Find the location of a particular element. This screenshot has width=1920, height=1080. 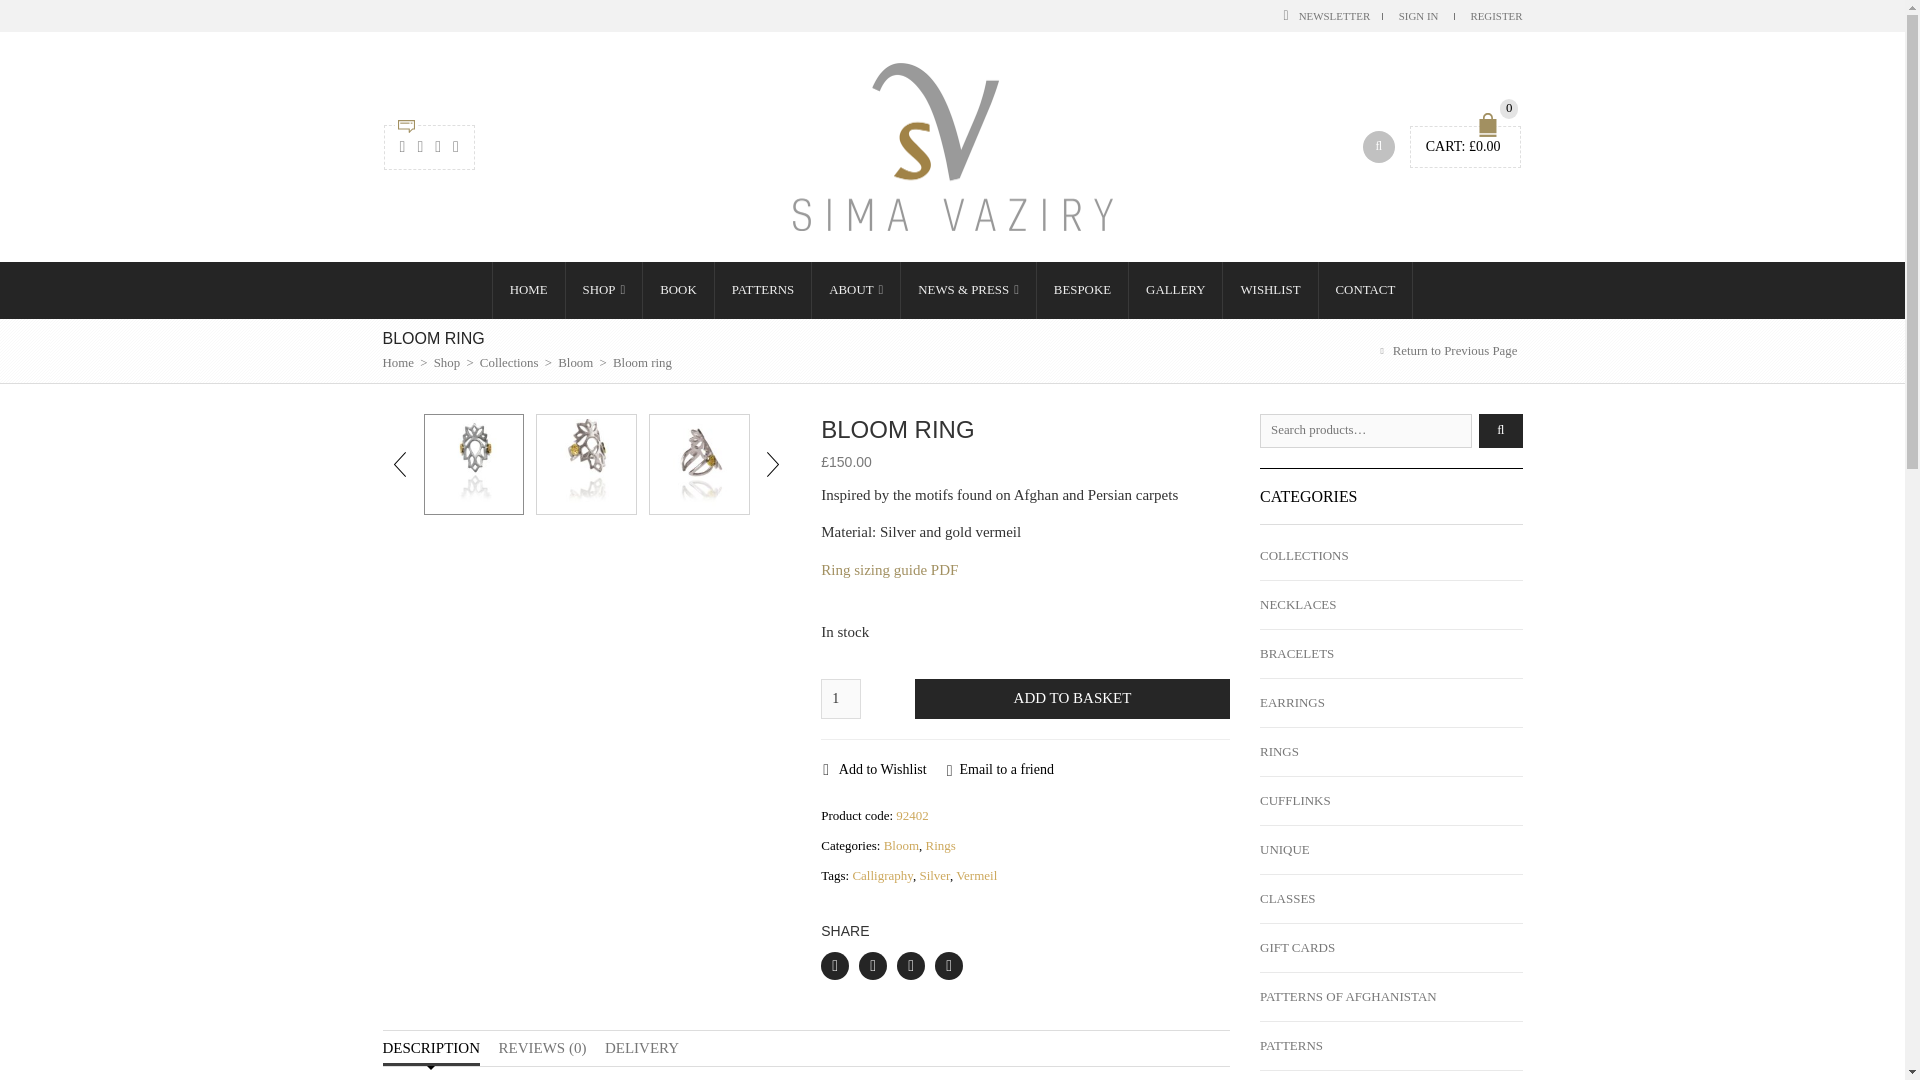

Twitter is located at coordinates (872, 965).